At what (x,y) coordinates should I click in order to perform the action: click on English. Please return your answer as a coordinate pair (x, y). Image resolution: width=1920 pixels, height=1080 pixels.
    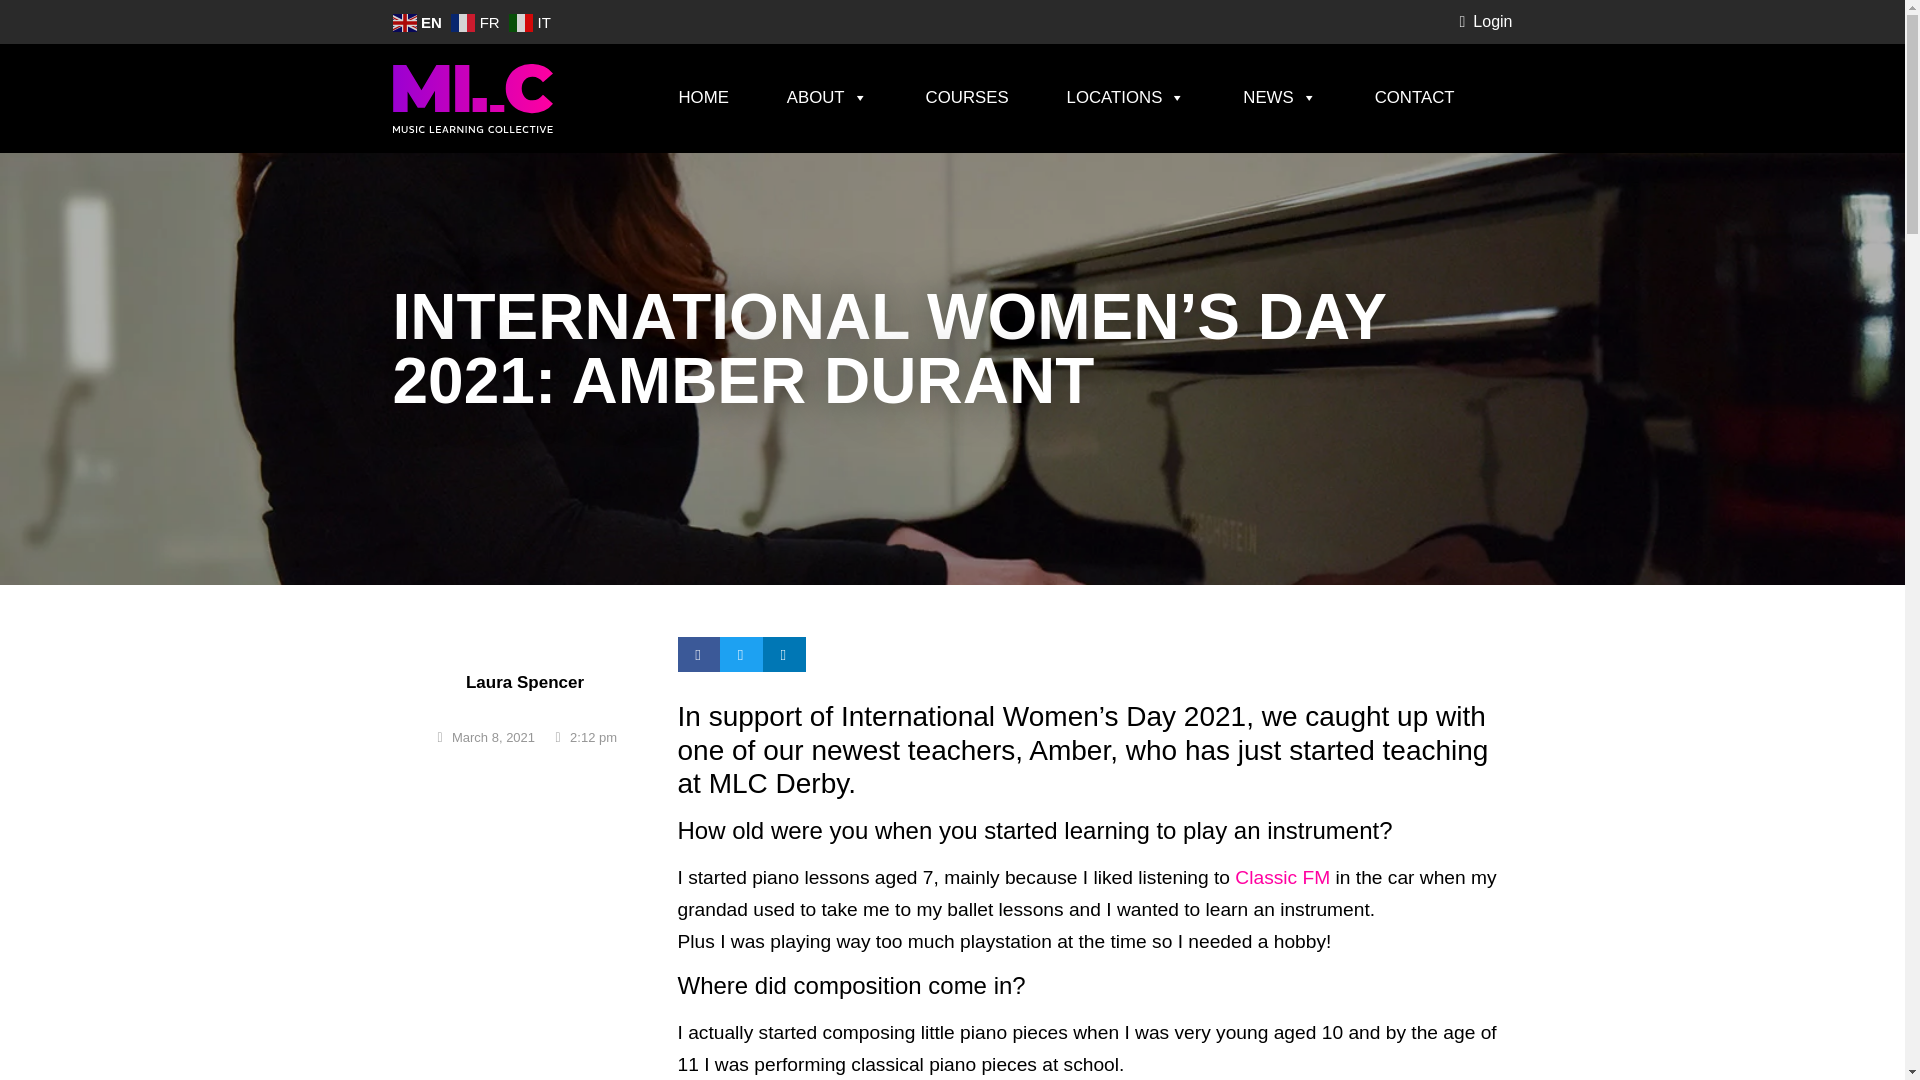
    Looking at the image, I should click on (418, 21).